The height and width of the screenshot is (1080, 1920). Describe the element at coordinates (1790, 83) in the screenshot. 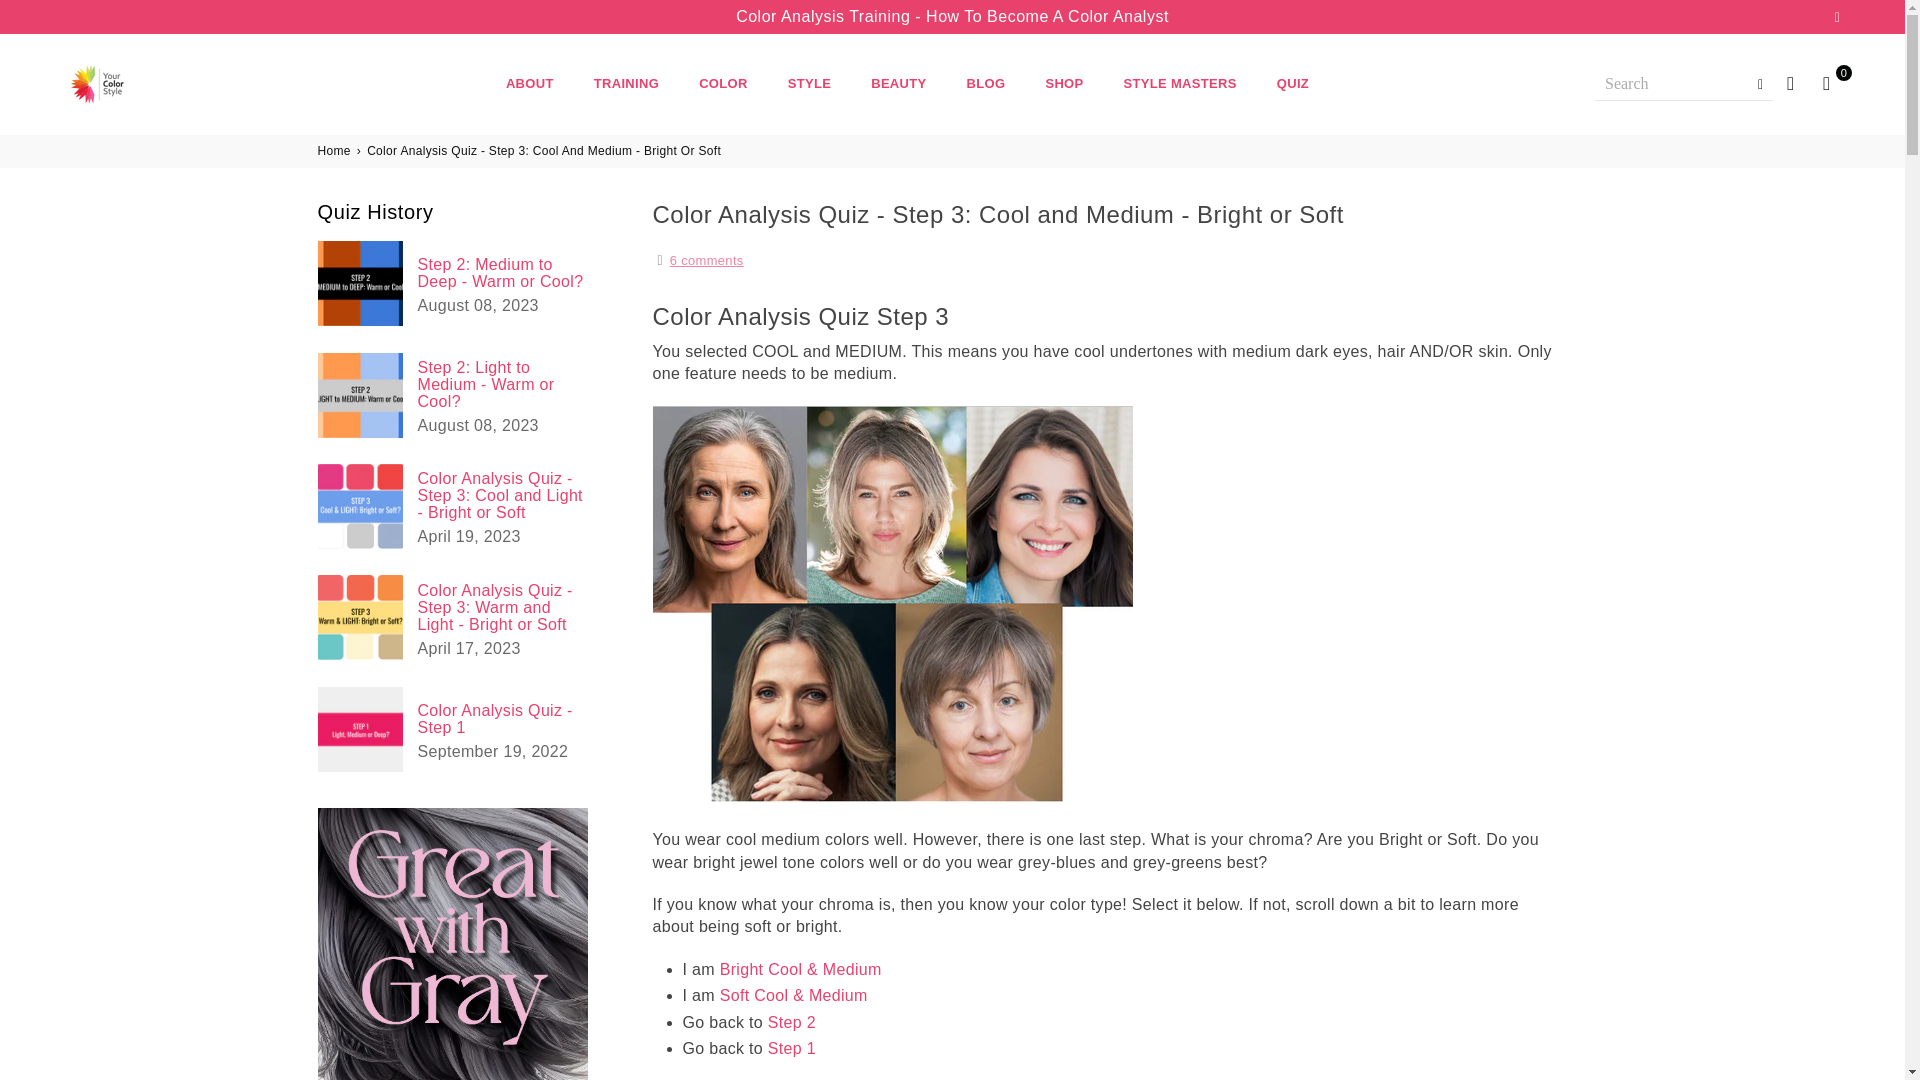

I see `Settings` at that location.